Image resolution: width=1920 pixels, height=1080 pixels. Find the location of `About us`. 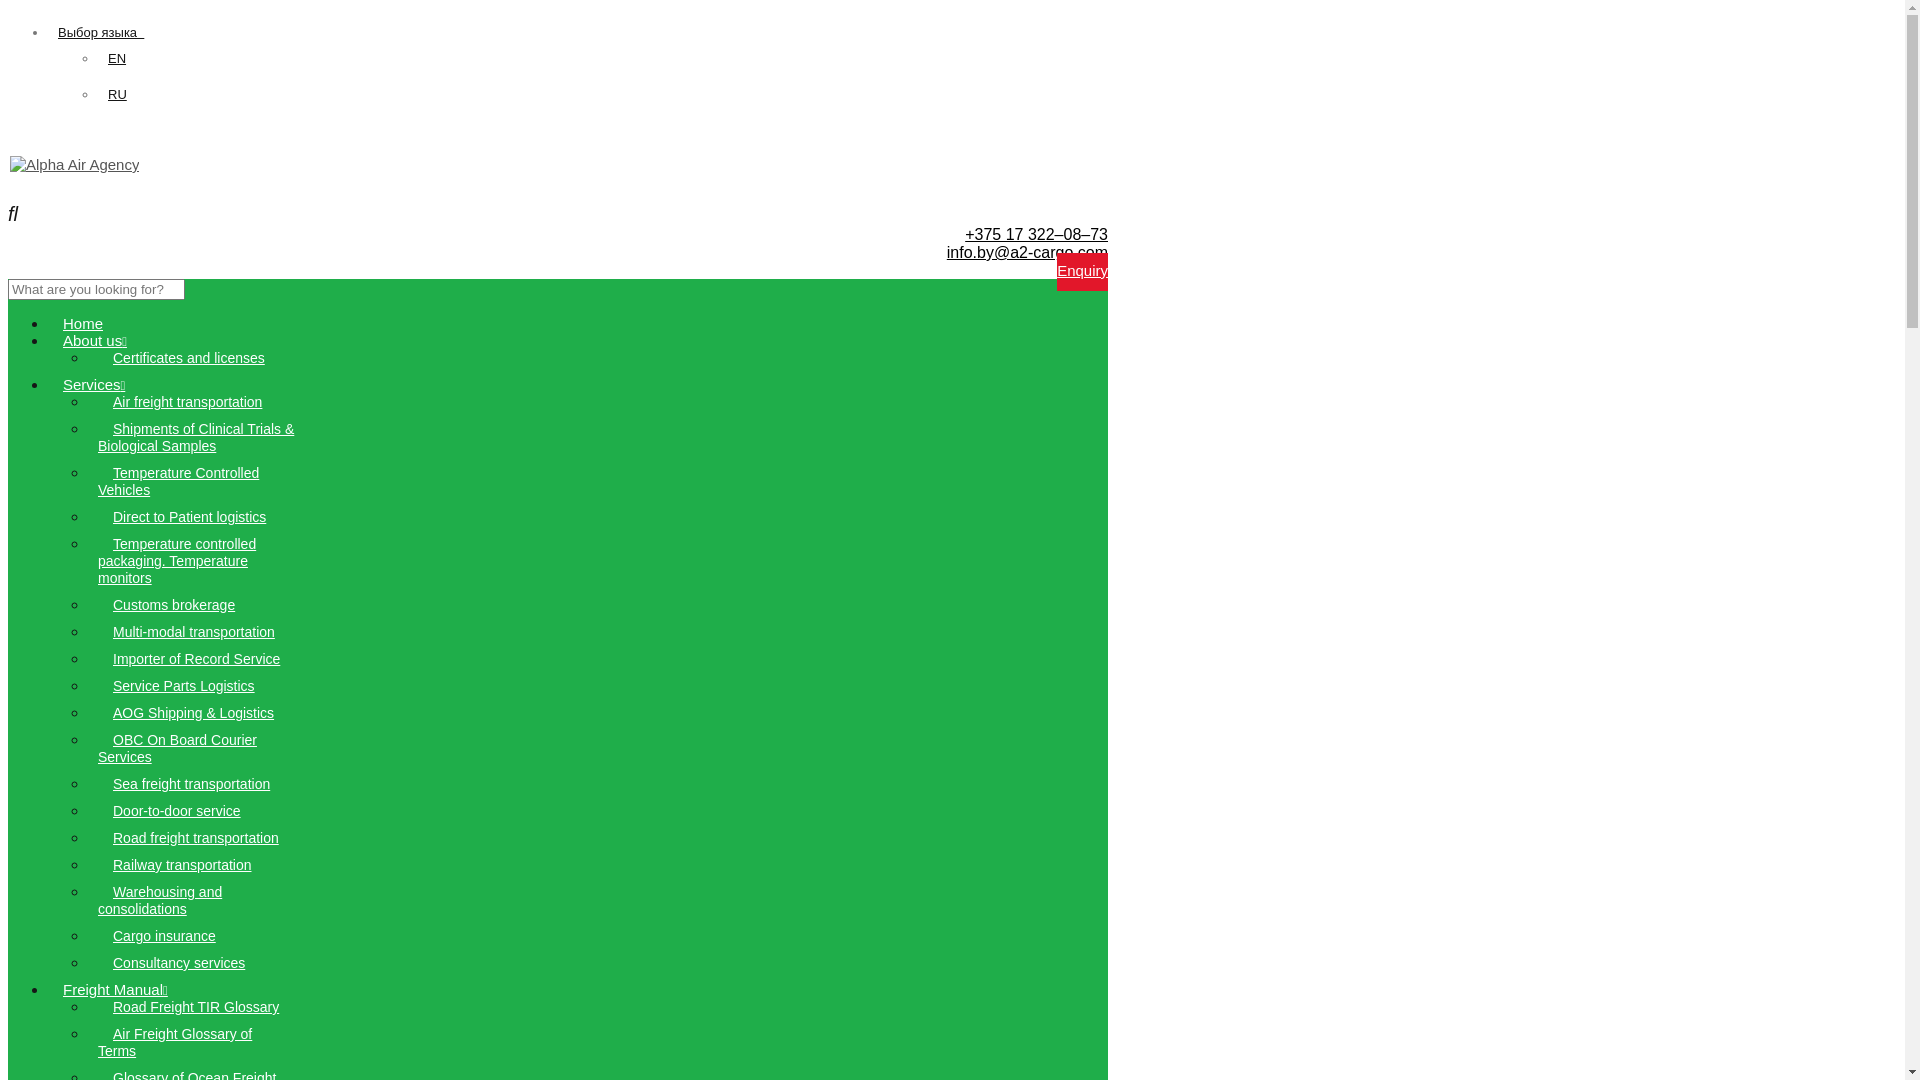

About us is located at coordinates (95, 340).